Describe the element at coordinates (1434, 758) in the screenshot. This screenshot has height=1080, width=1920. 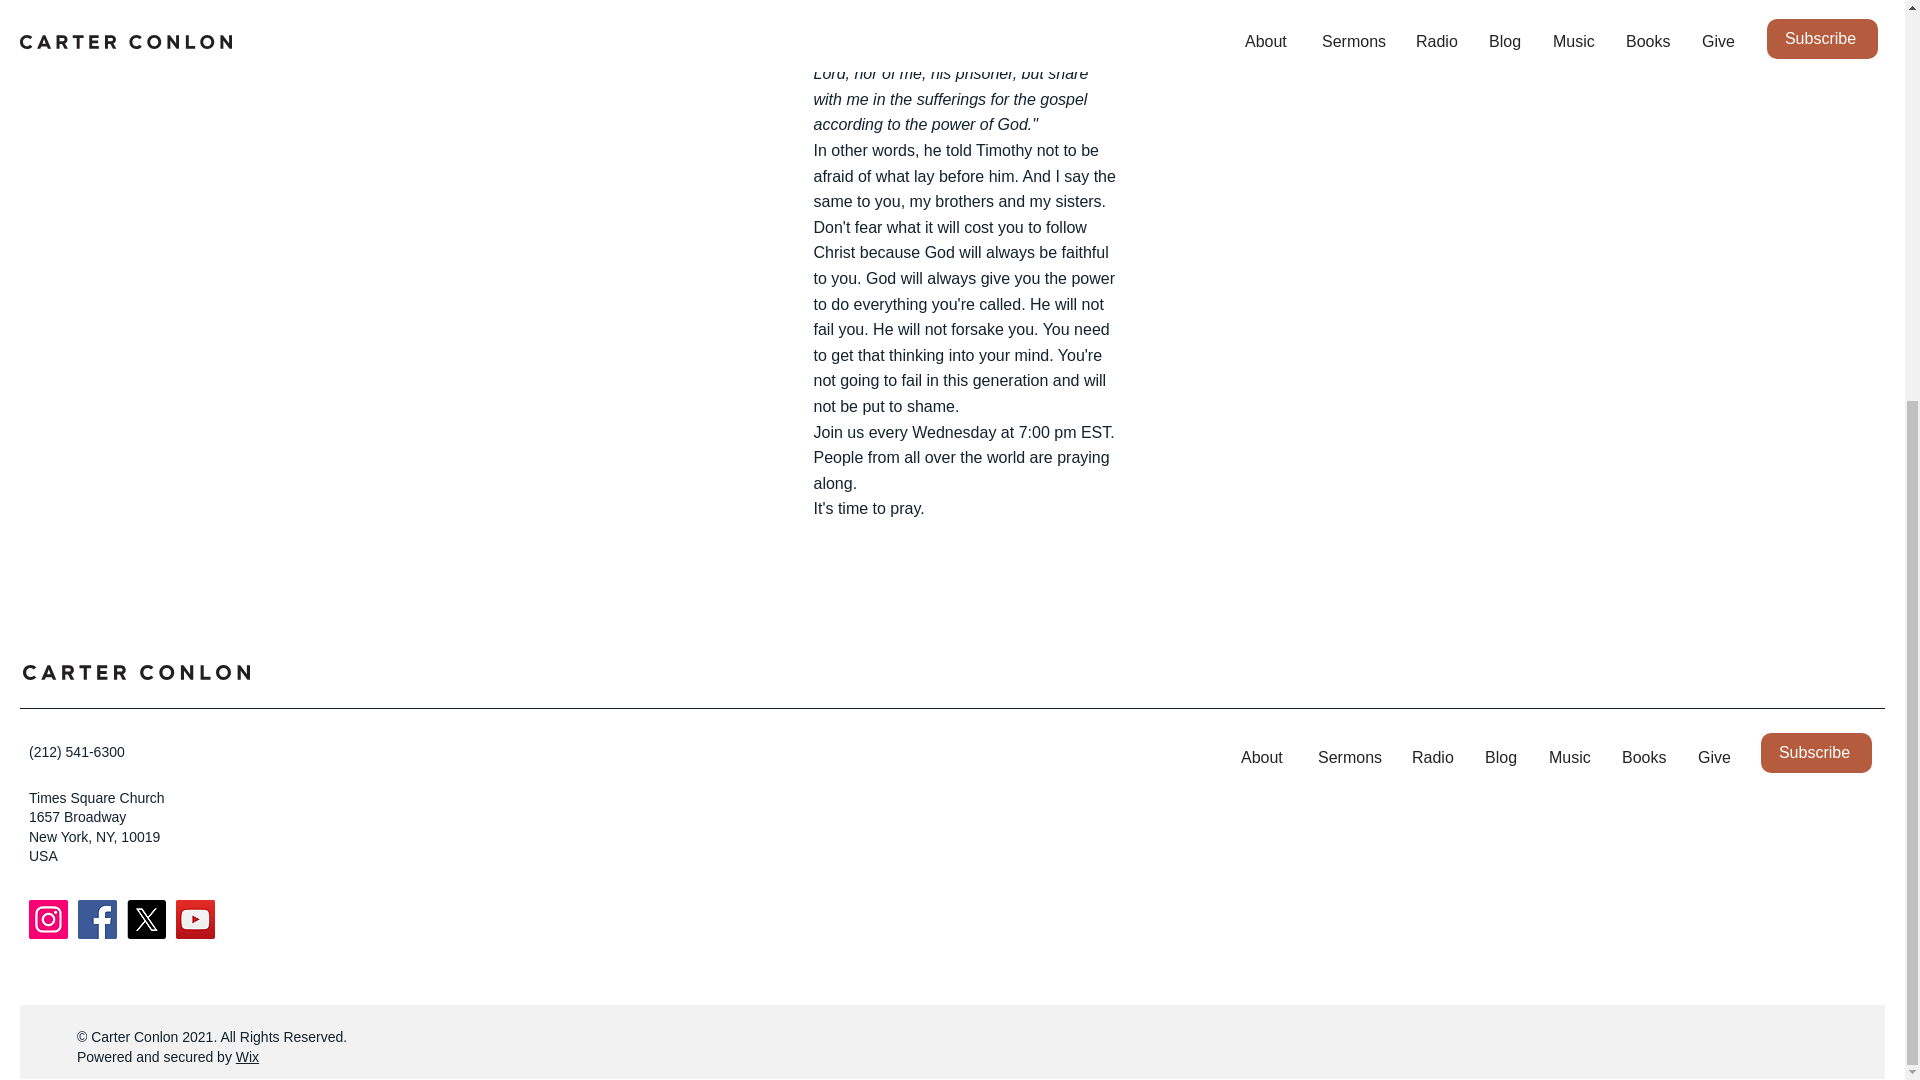
I see `Radio` at that location.